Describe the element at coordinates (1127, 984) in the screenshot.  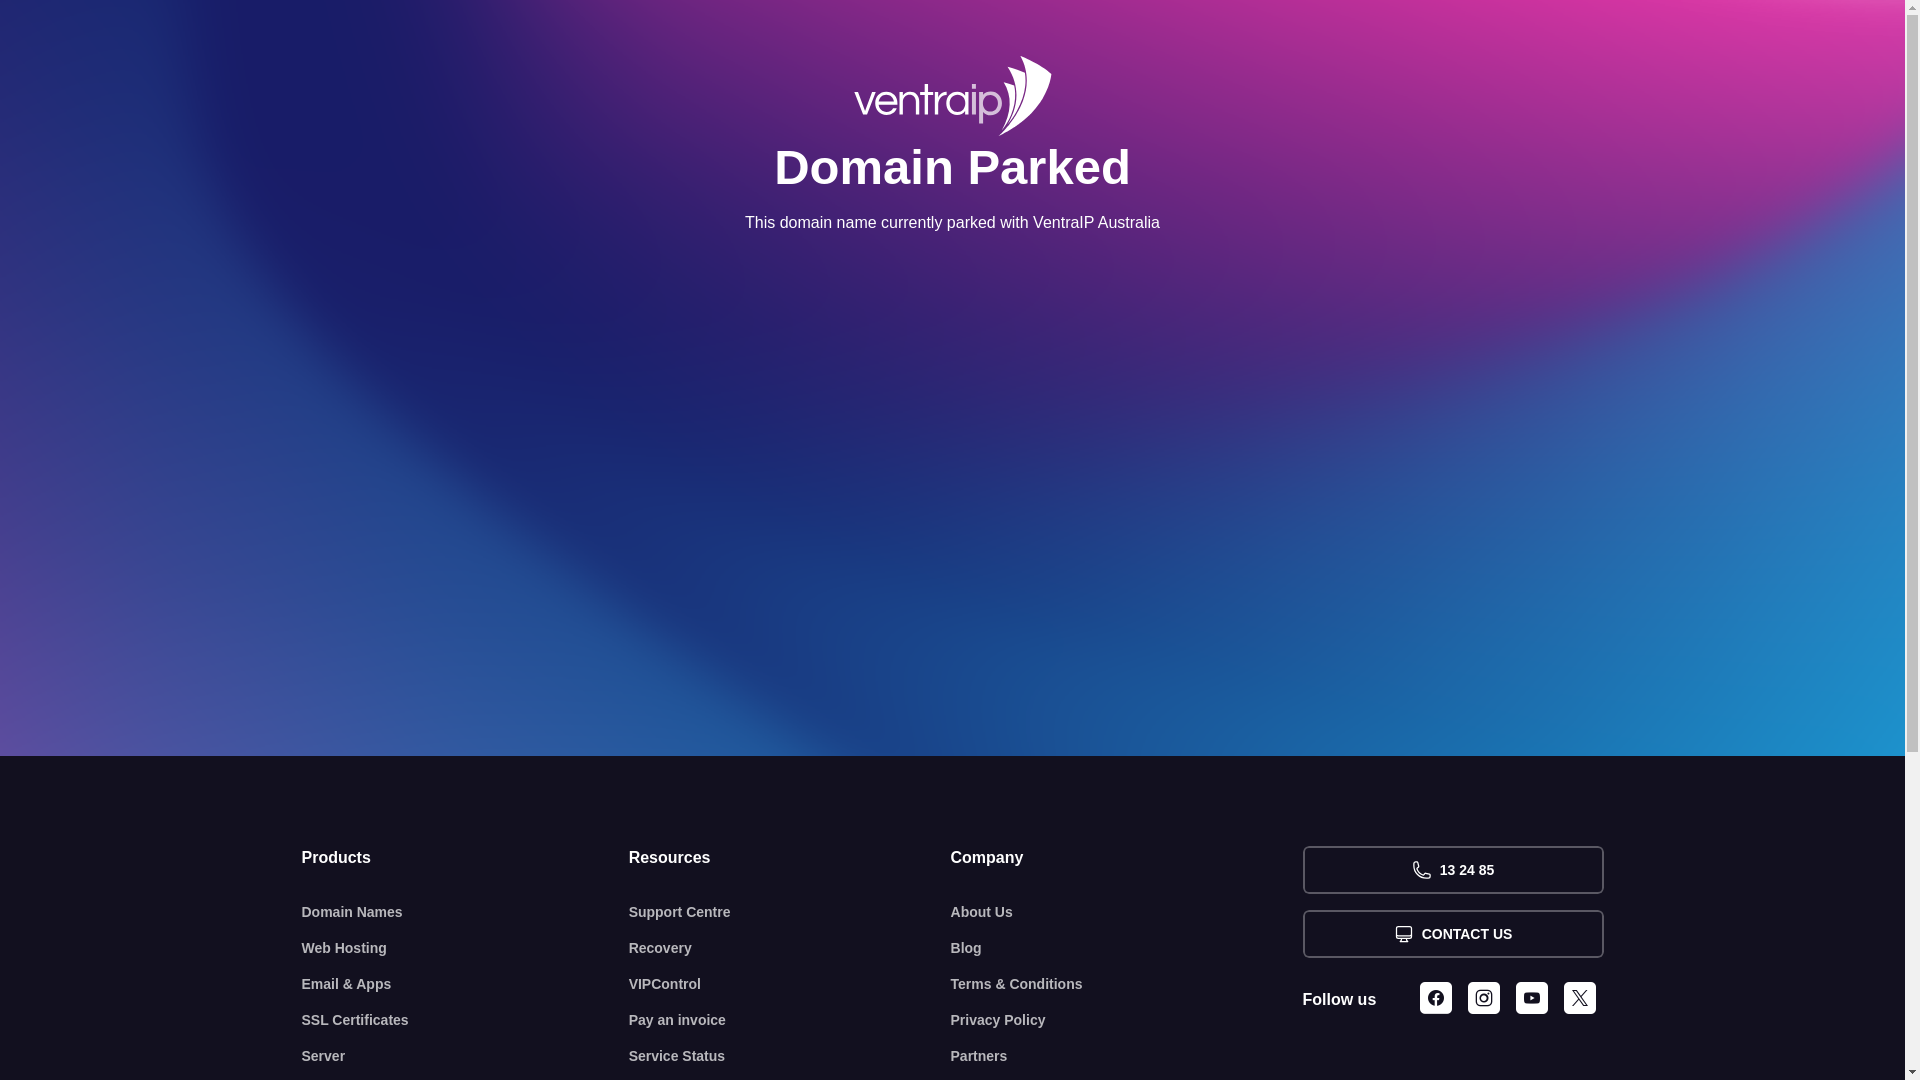
I see `Terms & Conditions` at that location.